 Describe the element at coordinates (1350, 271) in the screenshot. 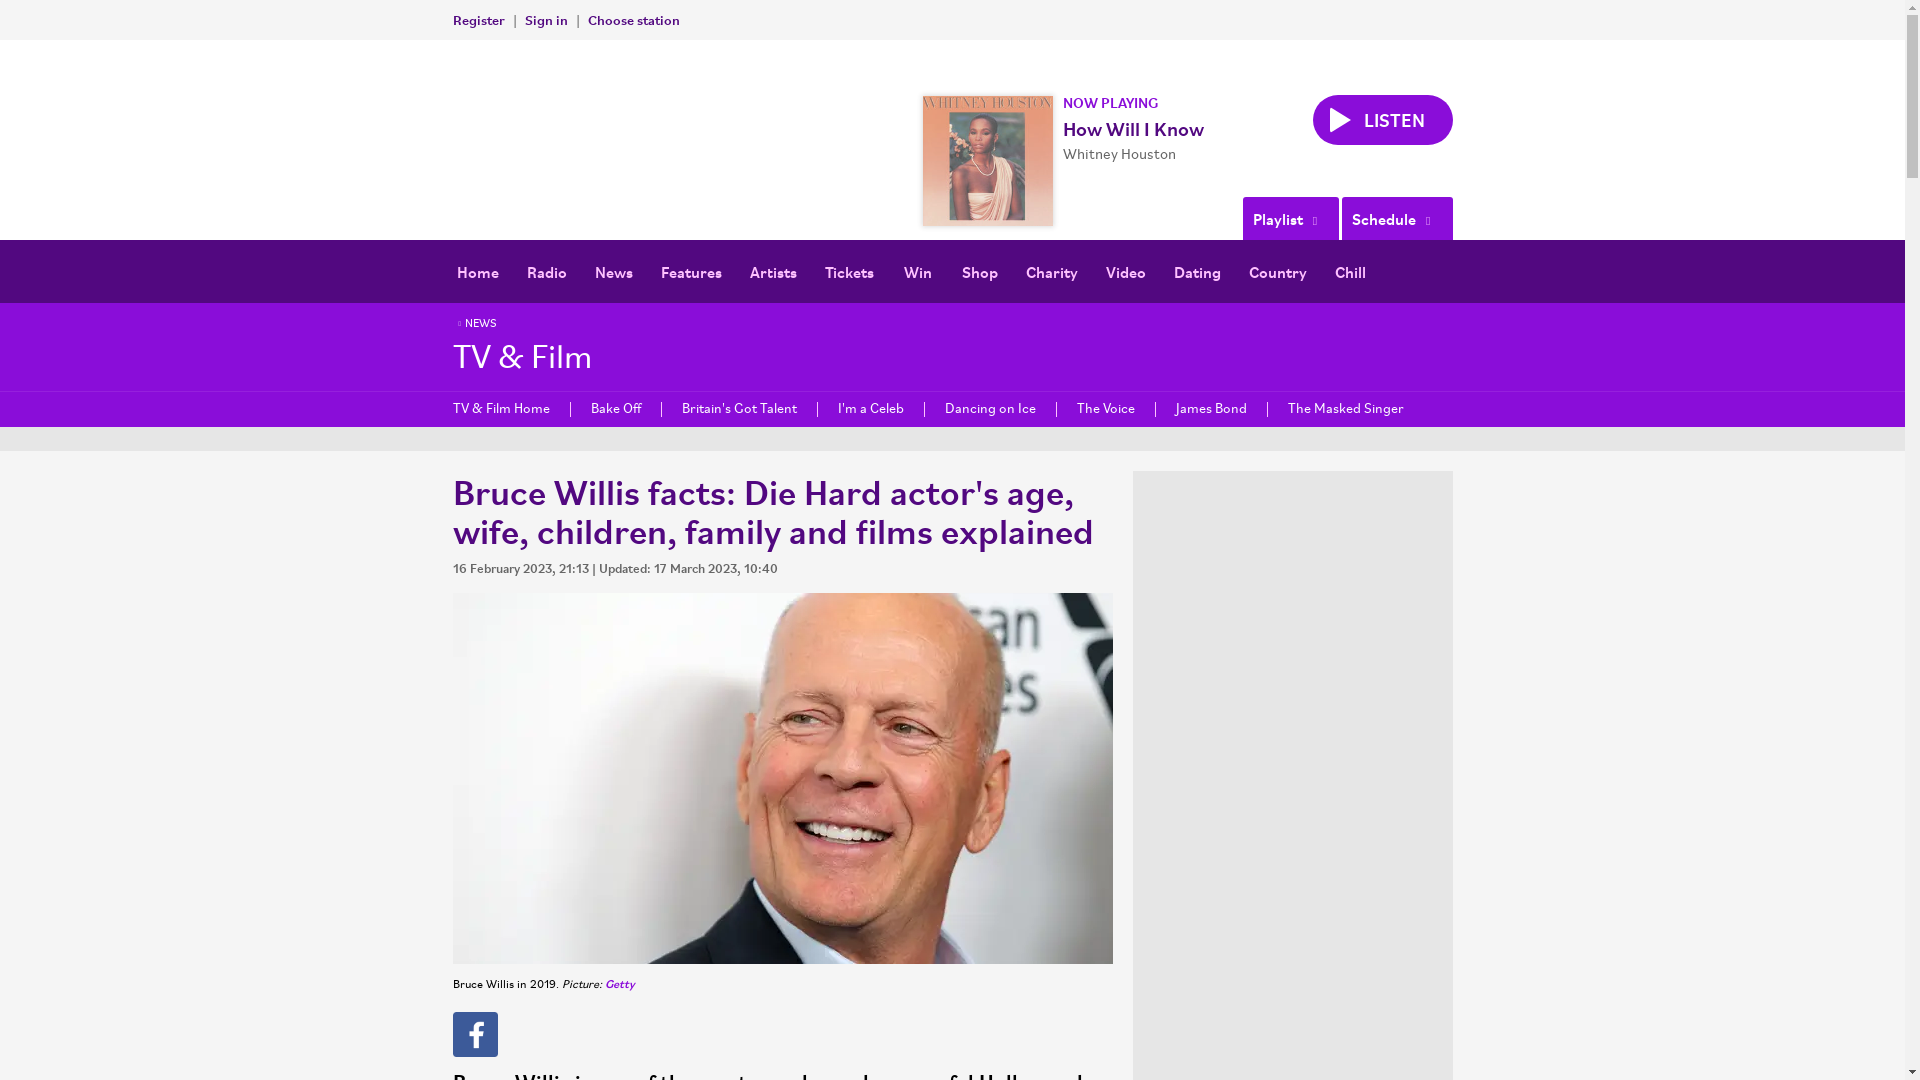

I see `Chill` at that location.